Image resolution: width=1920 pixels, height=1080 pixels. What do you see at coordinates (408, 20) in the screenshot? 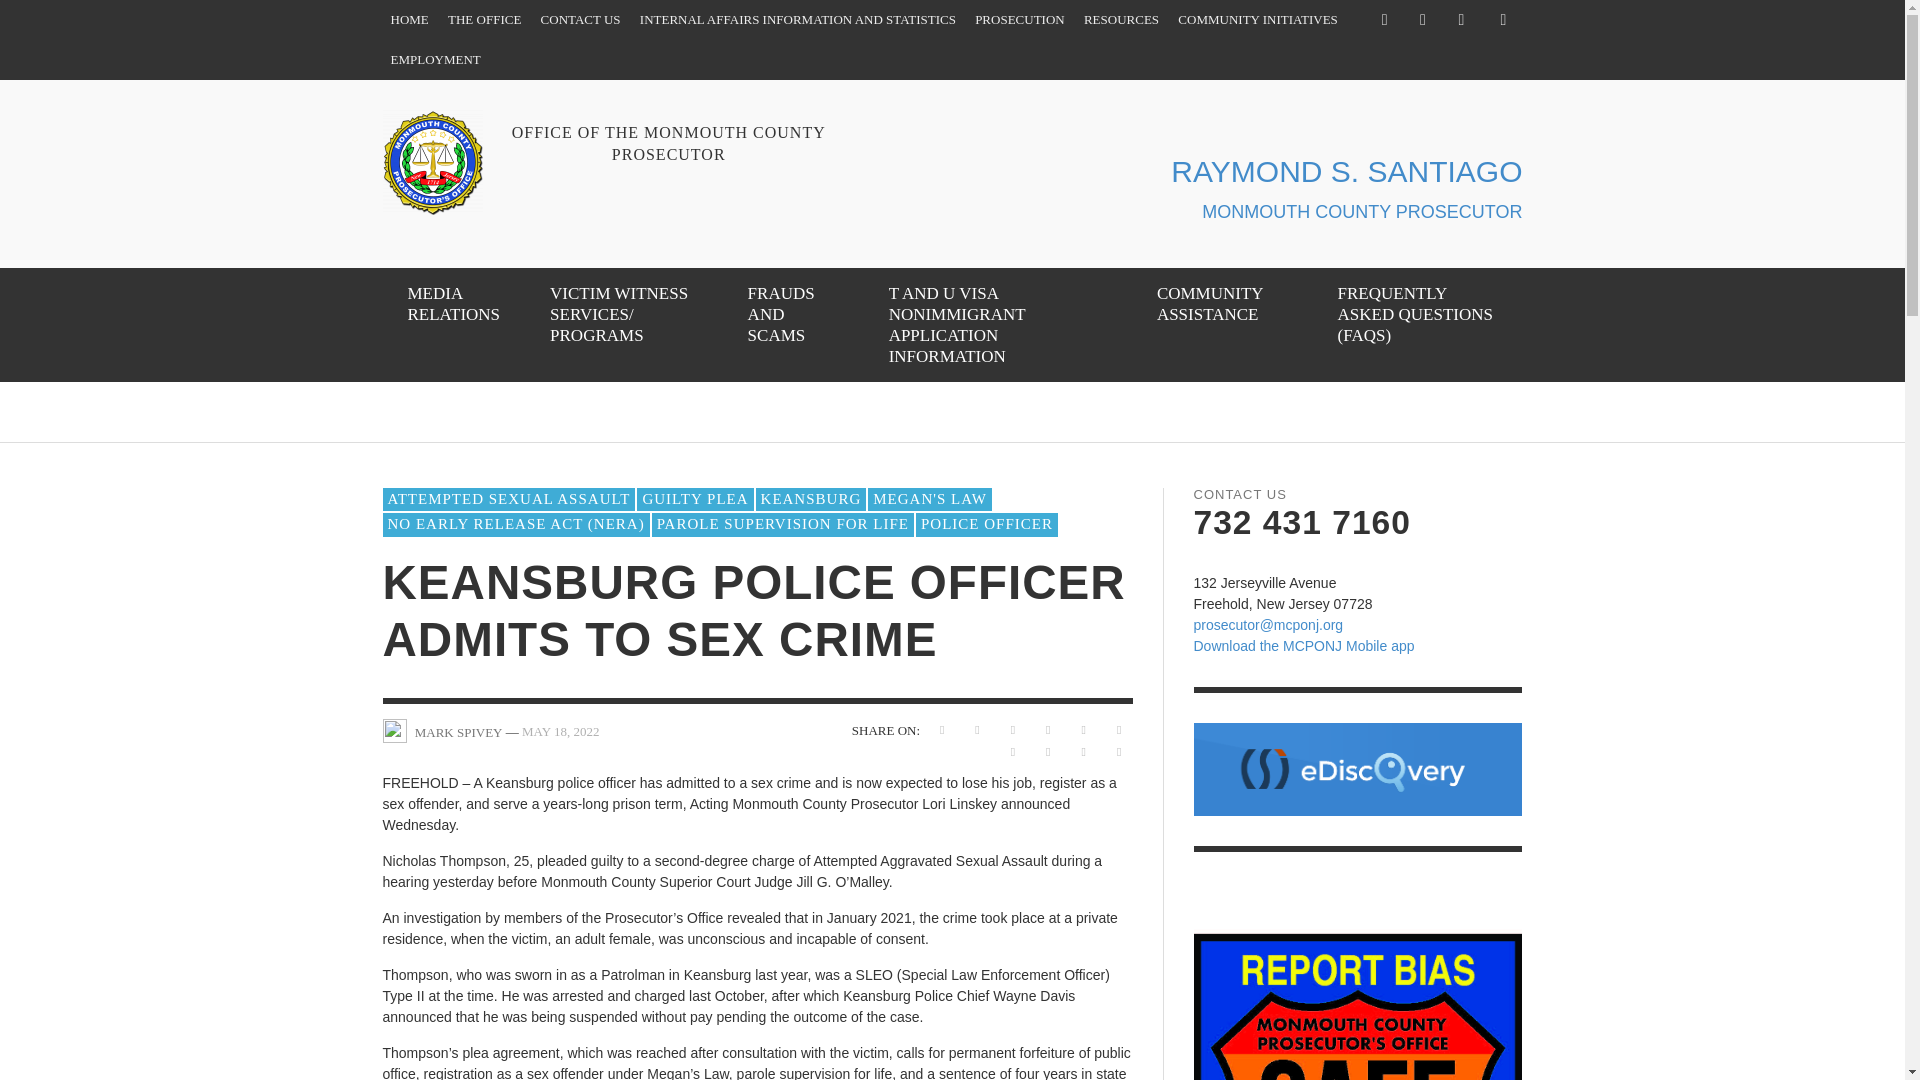
I see `HOME` at bounding box center [408, 20].